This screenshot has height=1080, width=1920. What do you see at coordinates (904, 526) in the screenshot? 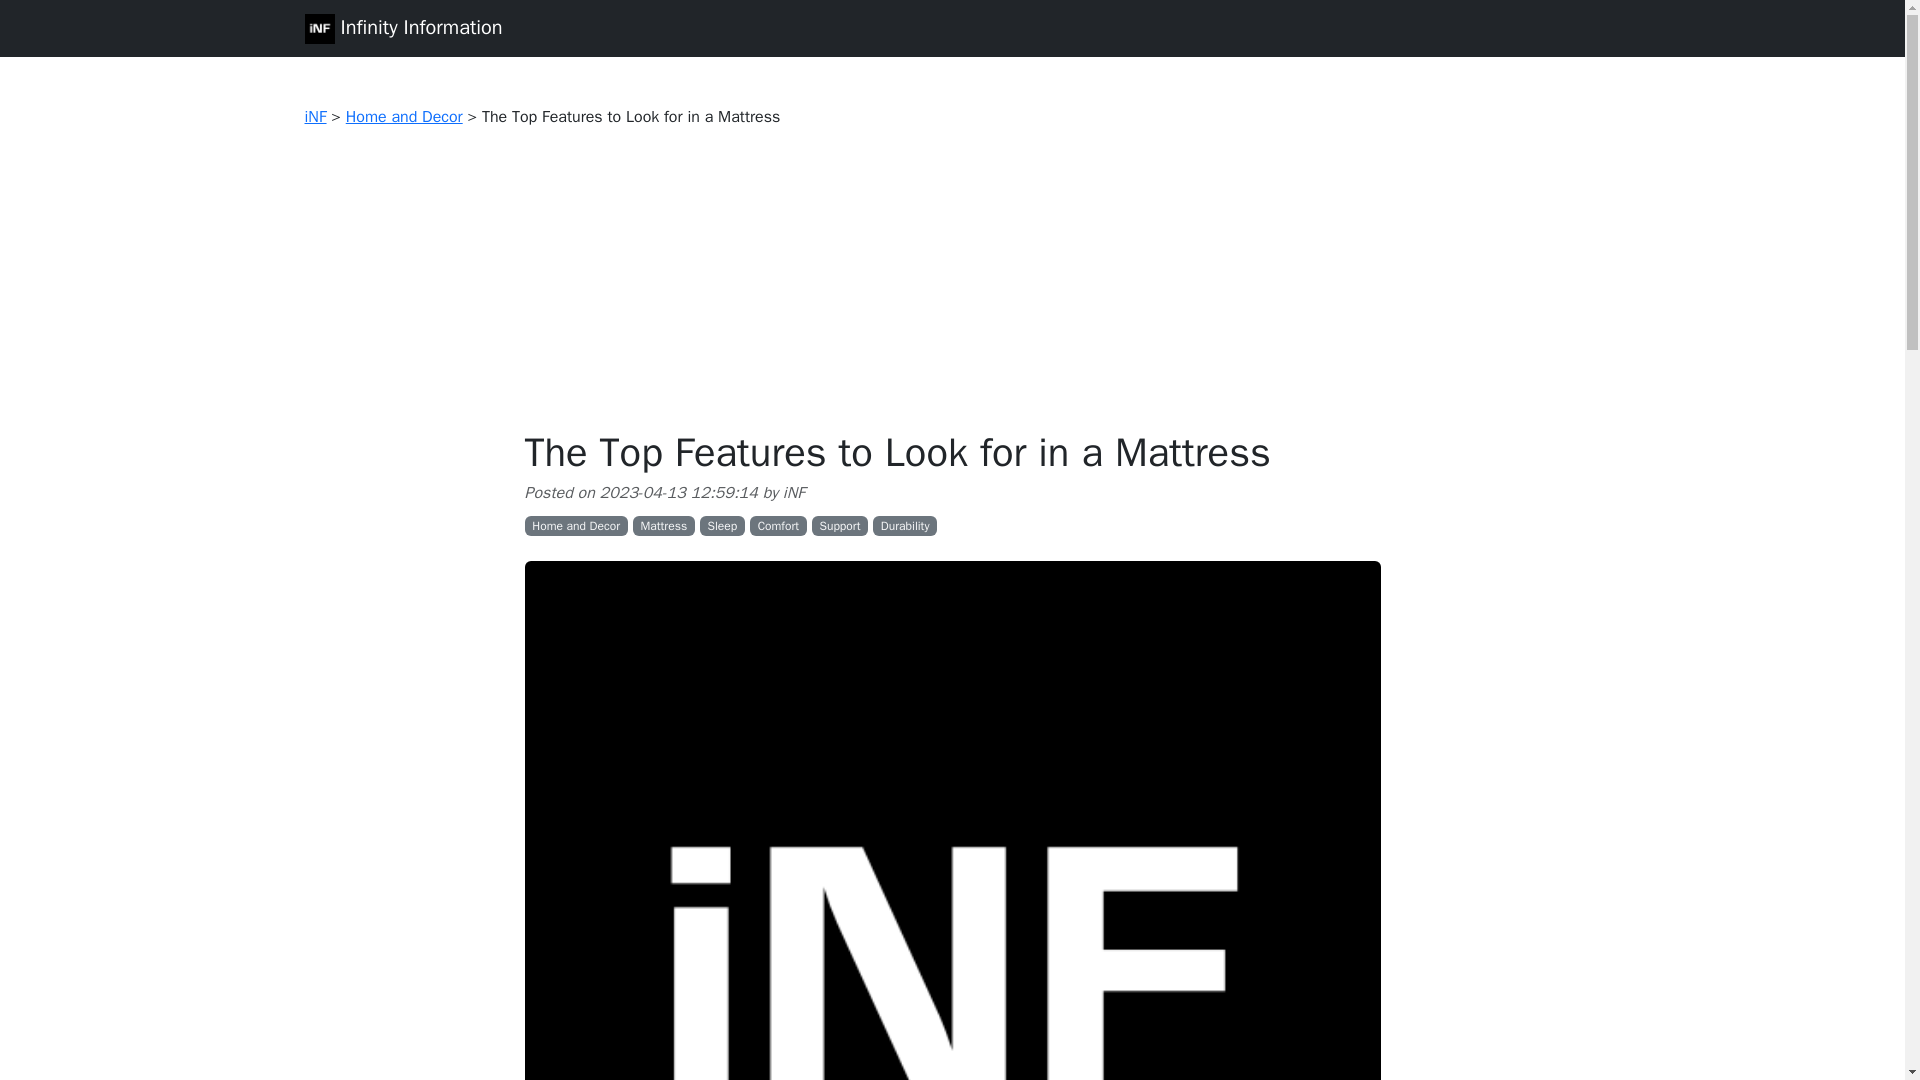
I see `Durability` at bounding box center [904, 526].